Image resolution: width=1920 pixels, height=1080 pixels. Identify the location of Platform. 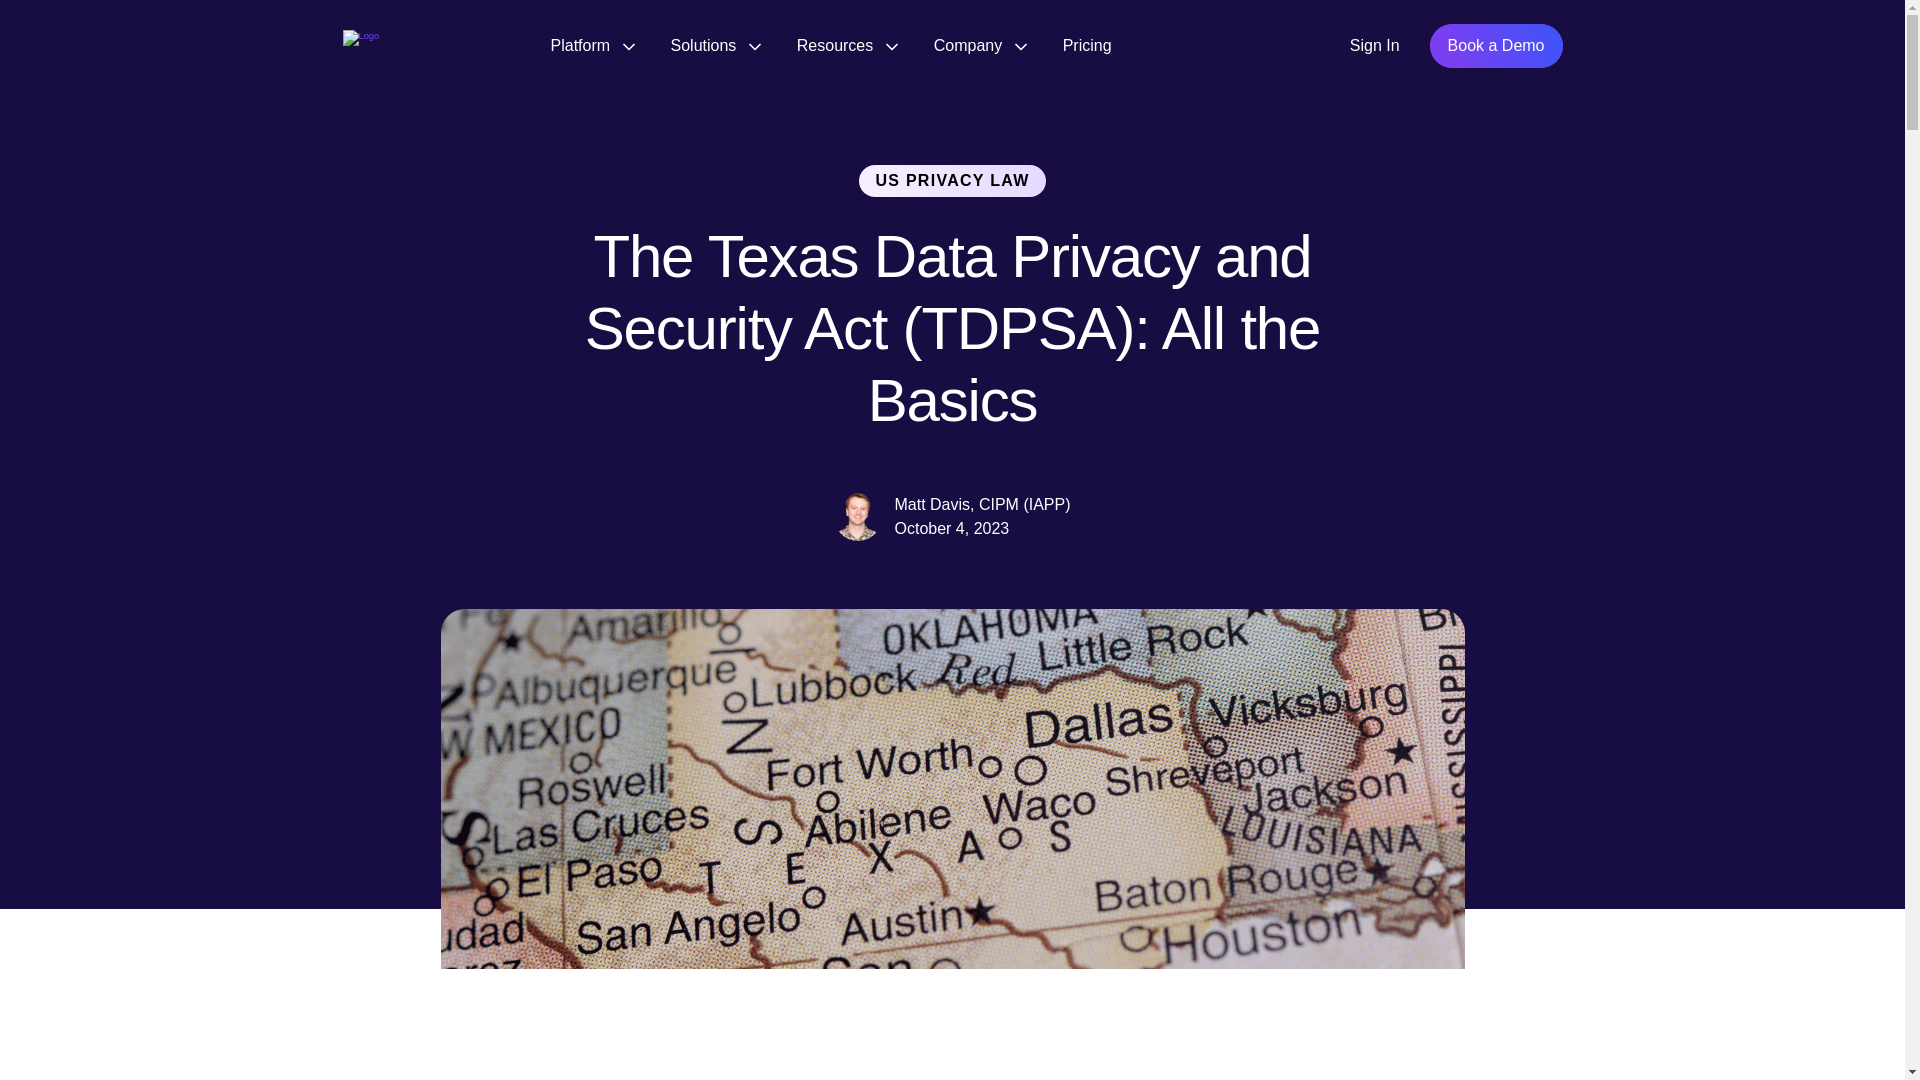
(591, 45).